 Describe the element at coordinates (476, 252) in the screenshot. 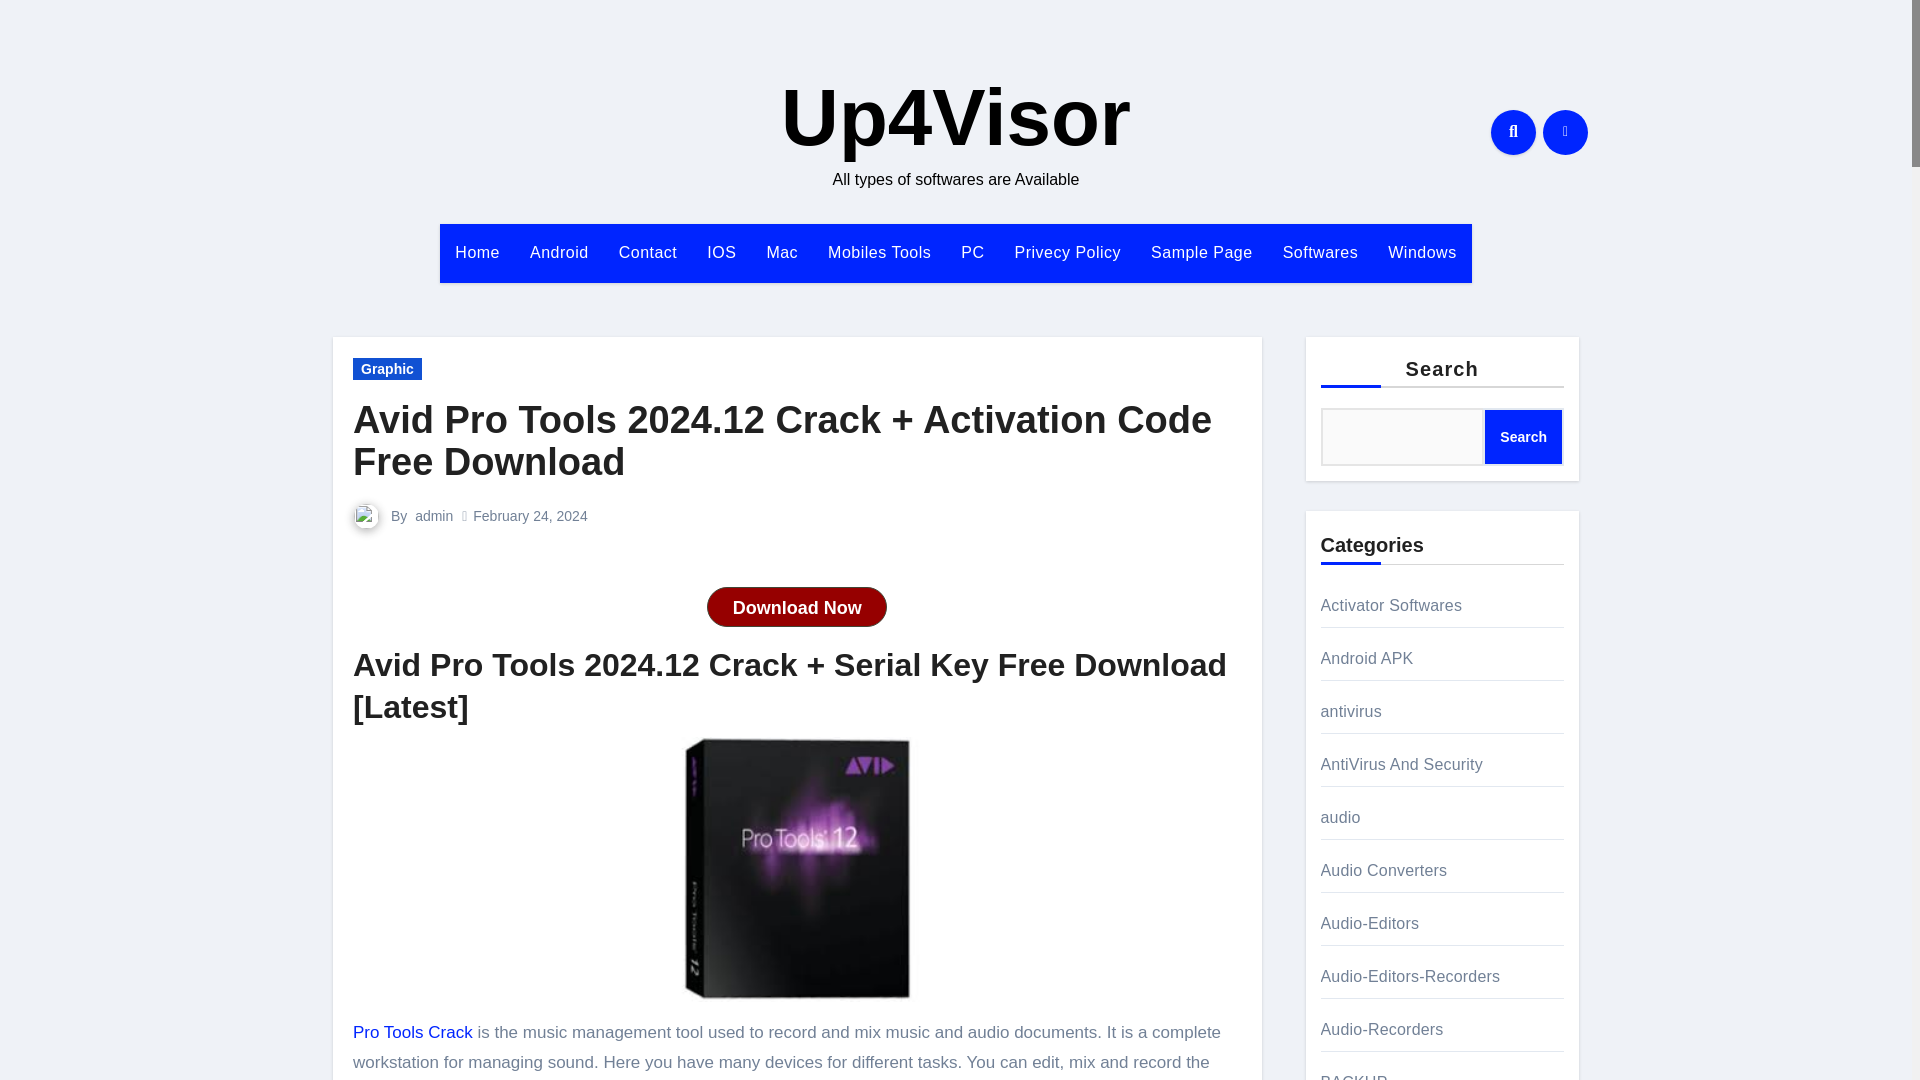

I see `Home` at that location.